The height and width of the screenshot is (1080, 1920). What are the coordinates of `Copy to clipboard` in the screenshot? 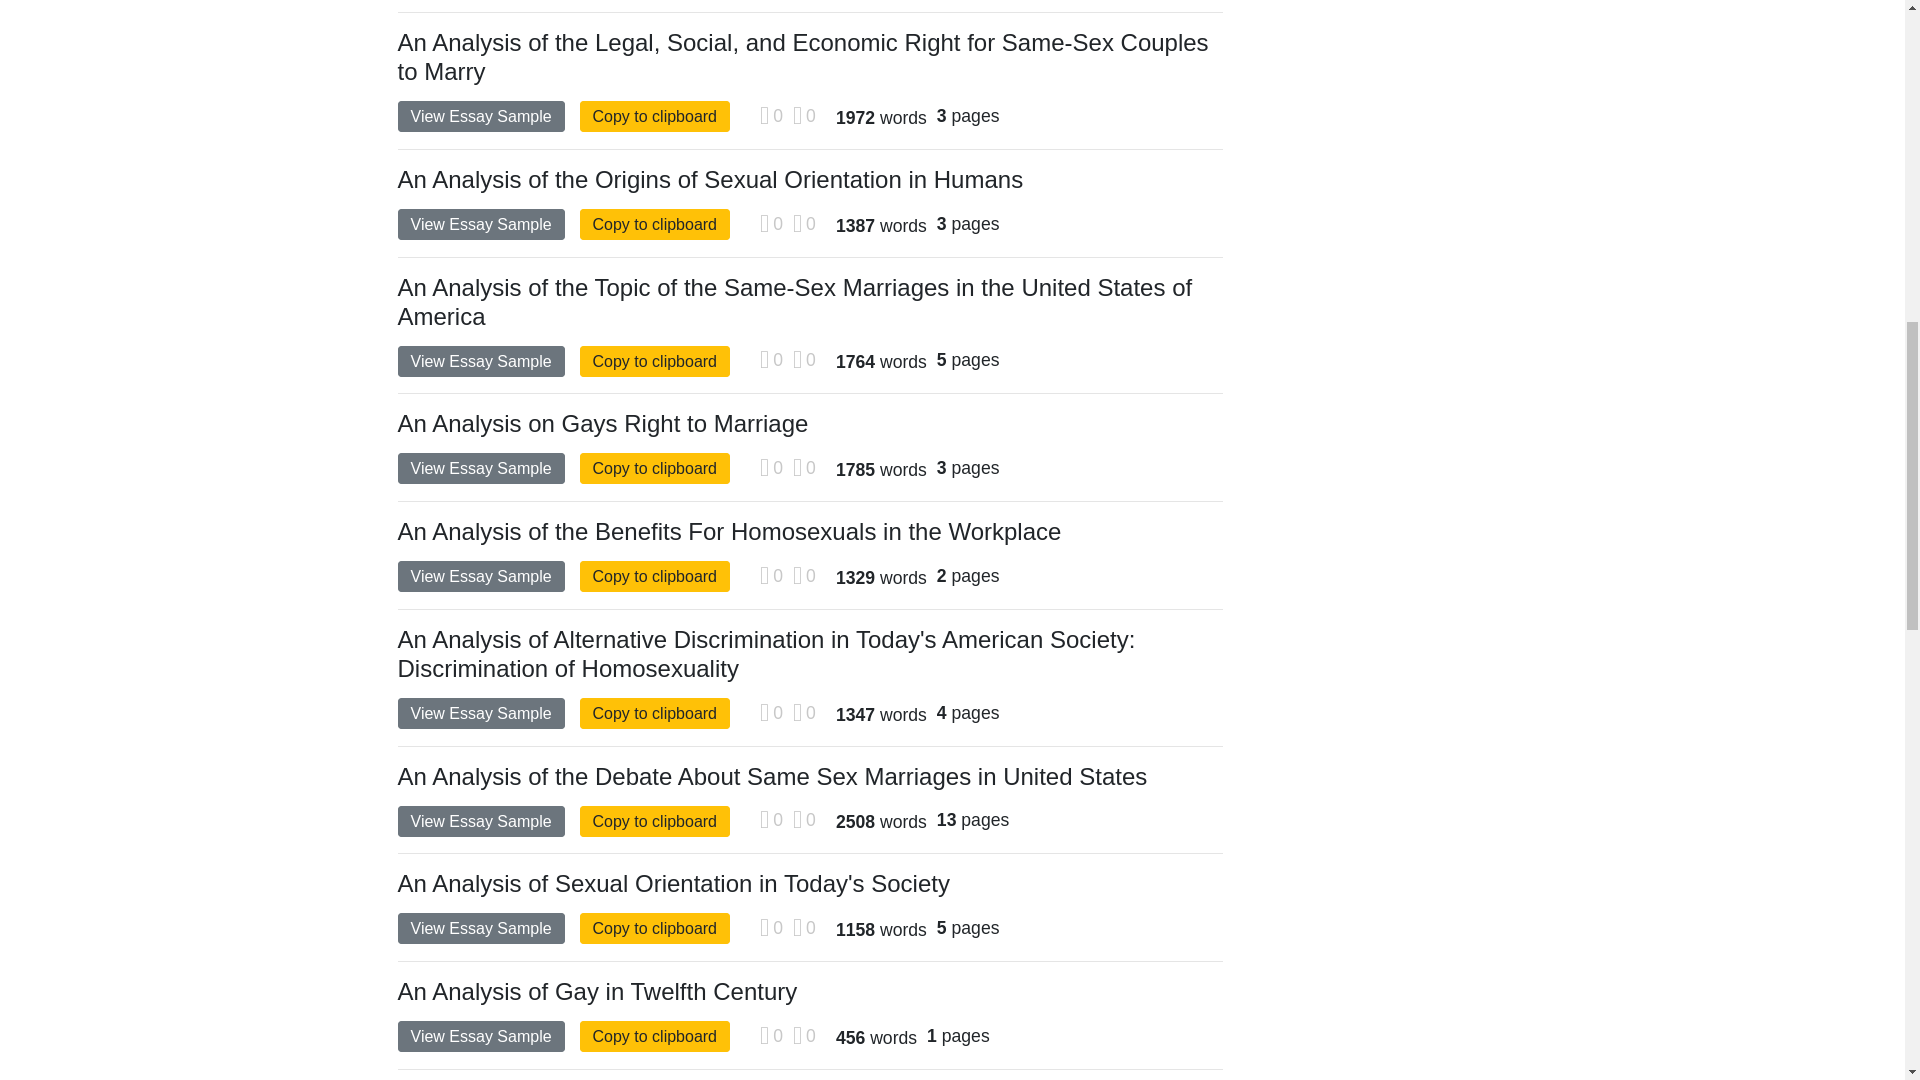 It's located at (655, 224).